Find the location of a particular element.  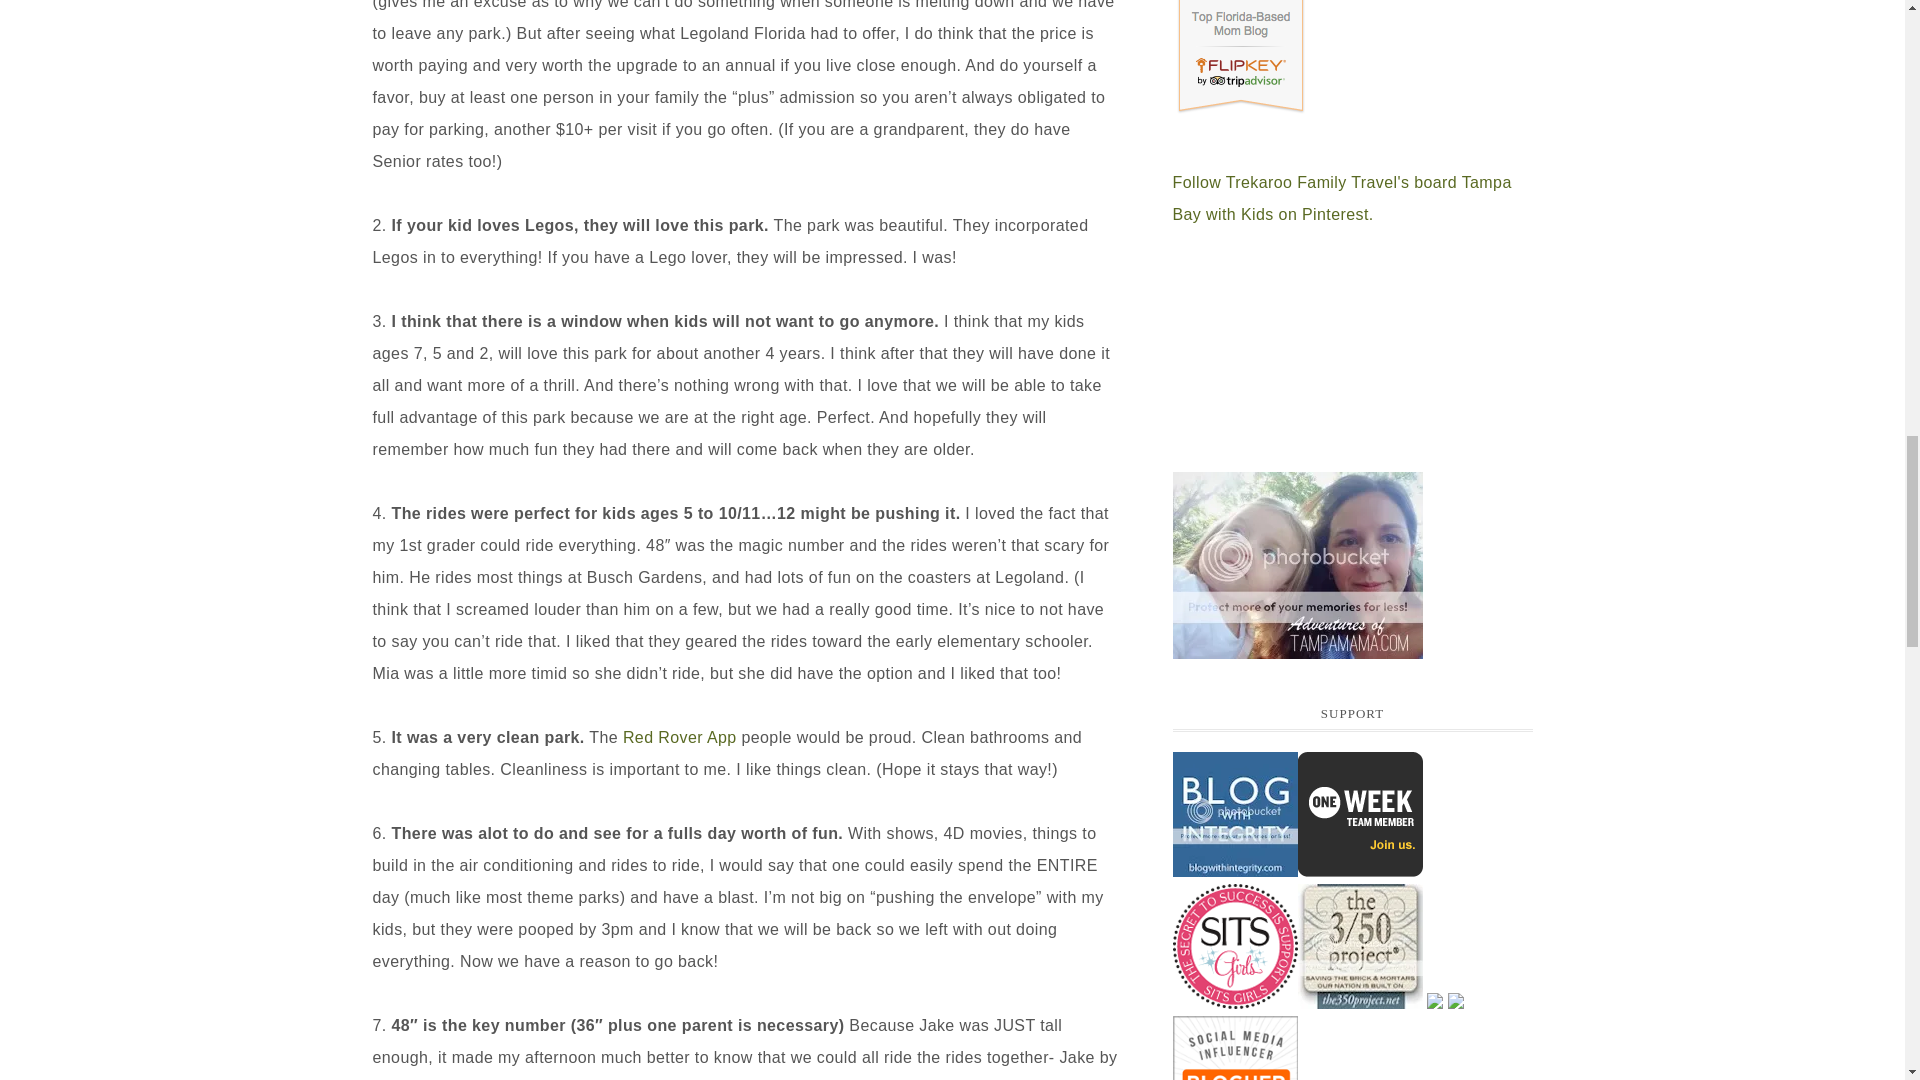

Red Rover App is located at coordinates (680, 736).